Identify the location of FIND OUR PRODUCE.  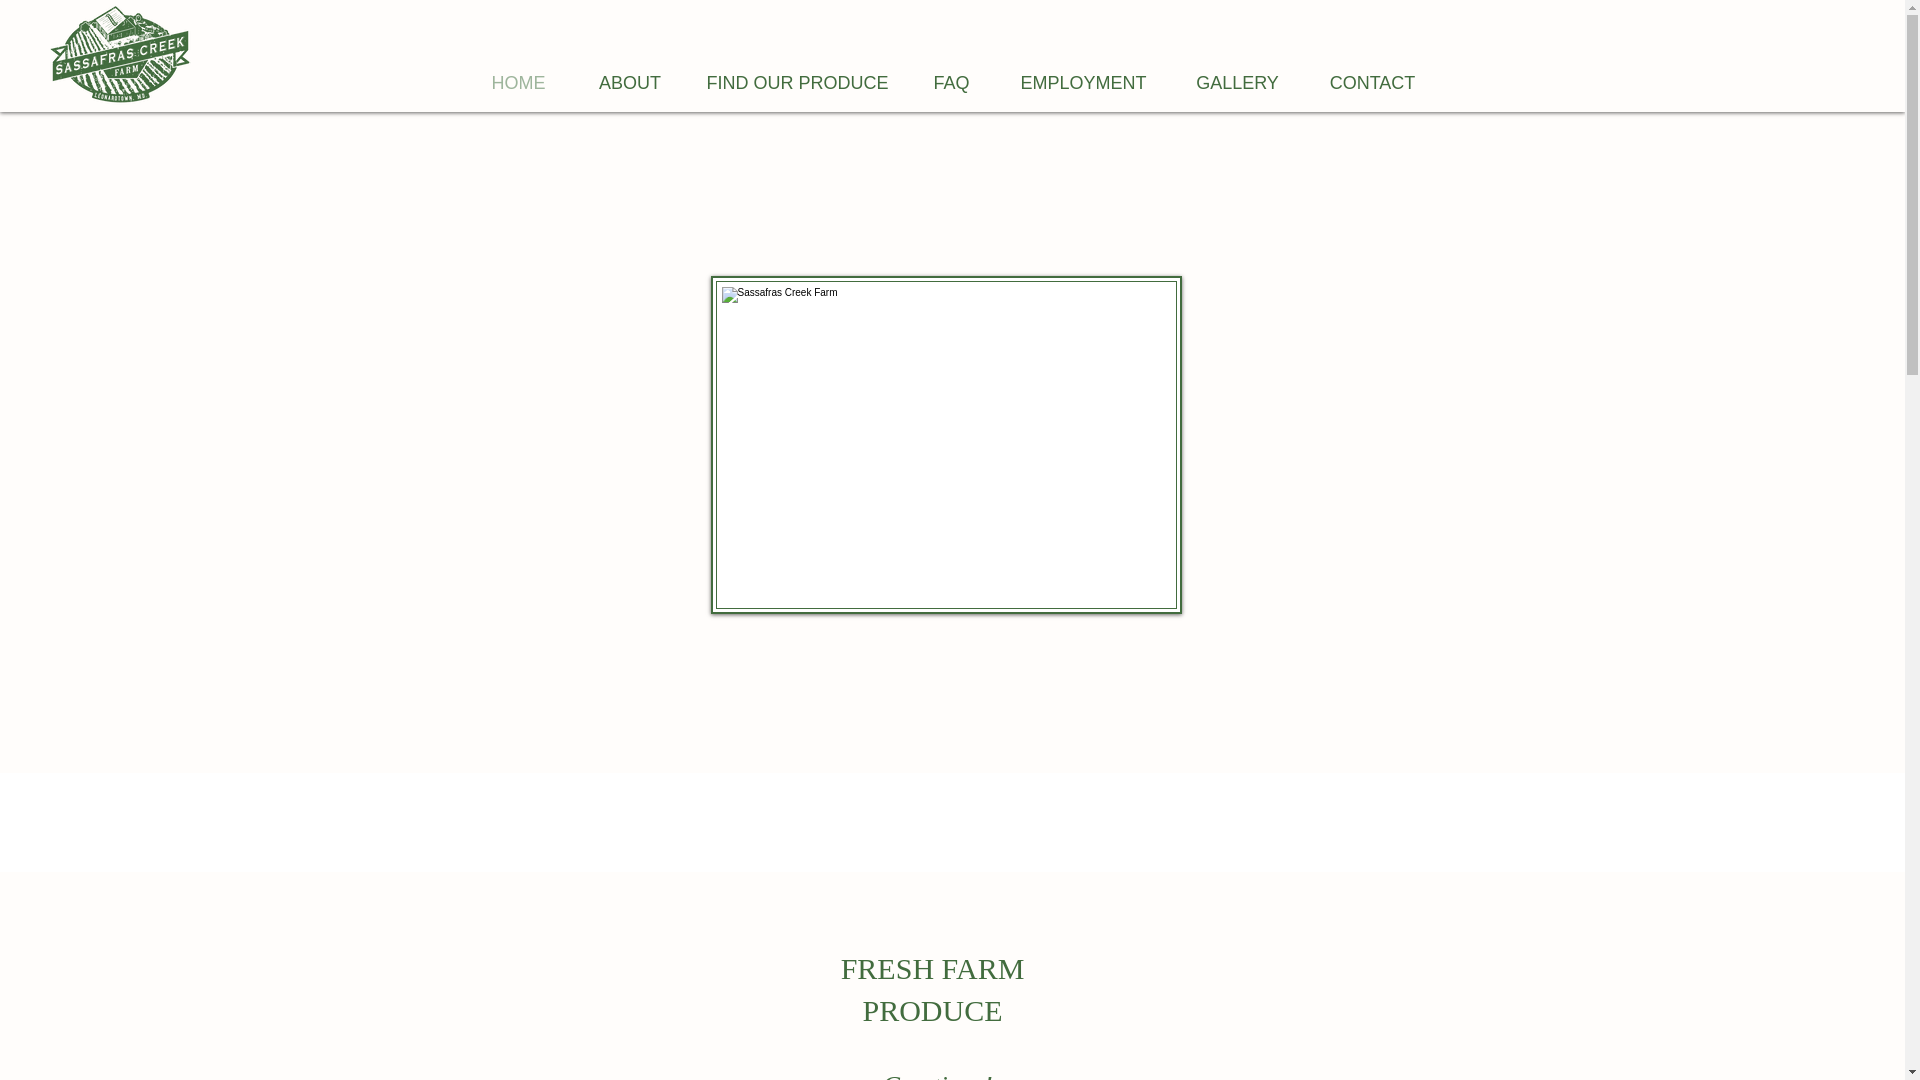
(798, 82).